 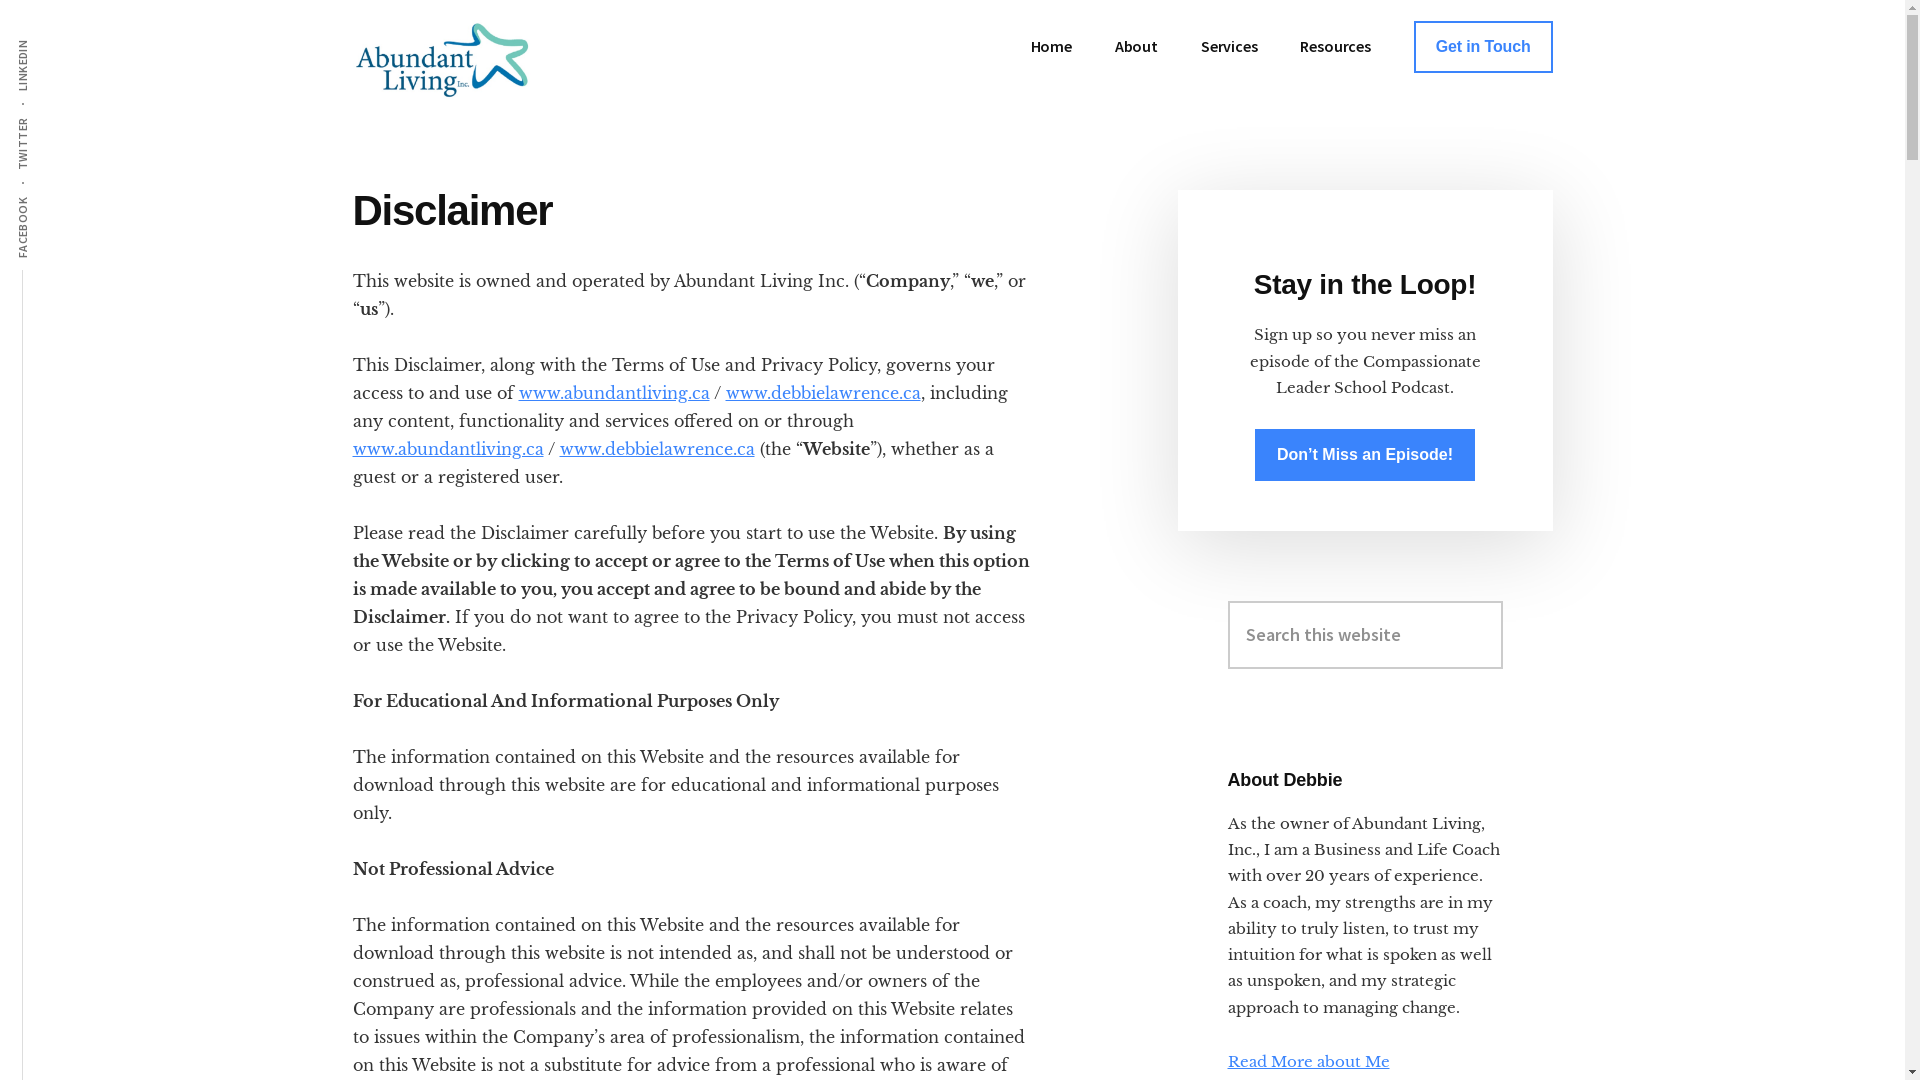 I want to click on www.abundantliving.ca, so click(x=614, y=393).